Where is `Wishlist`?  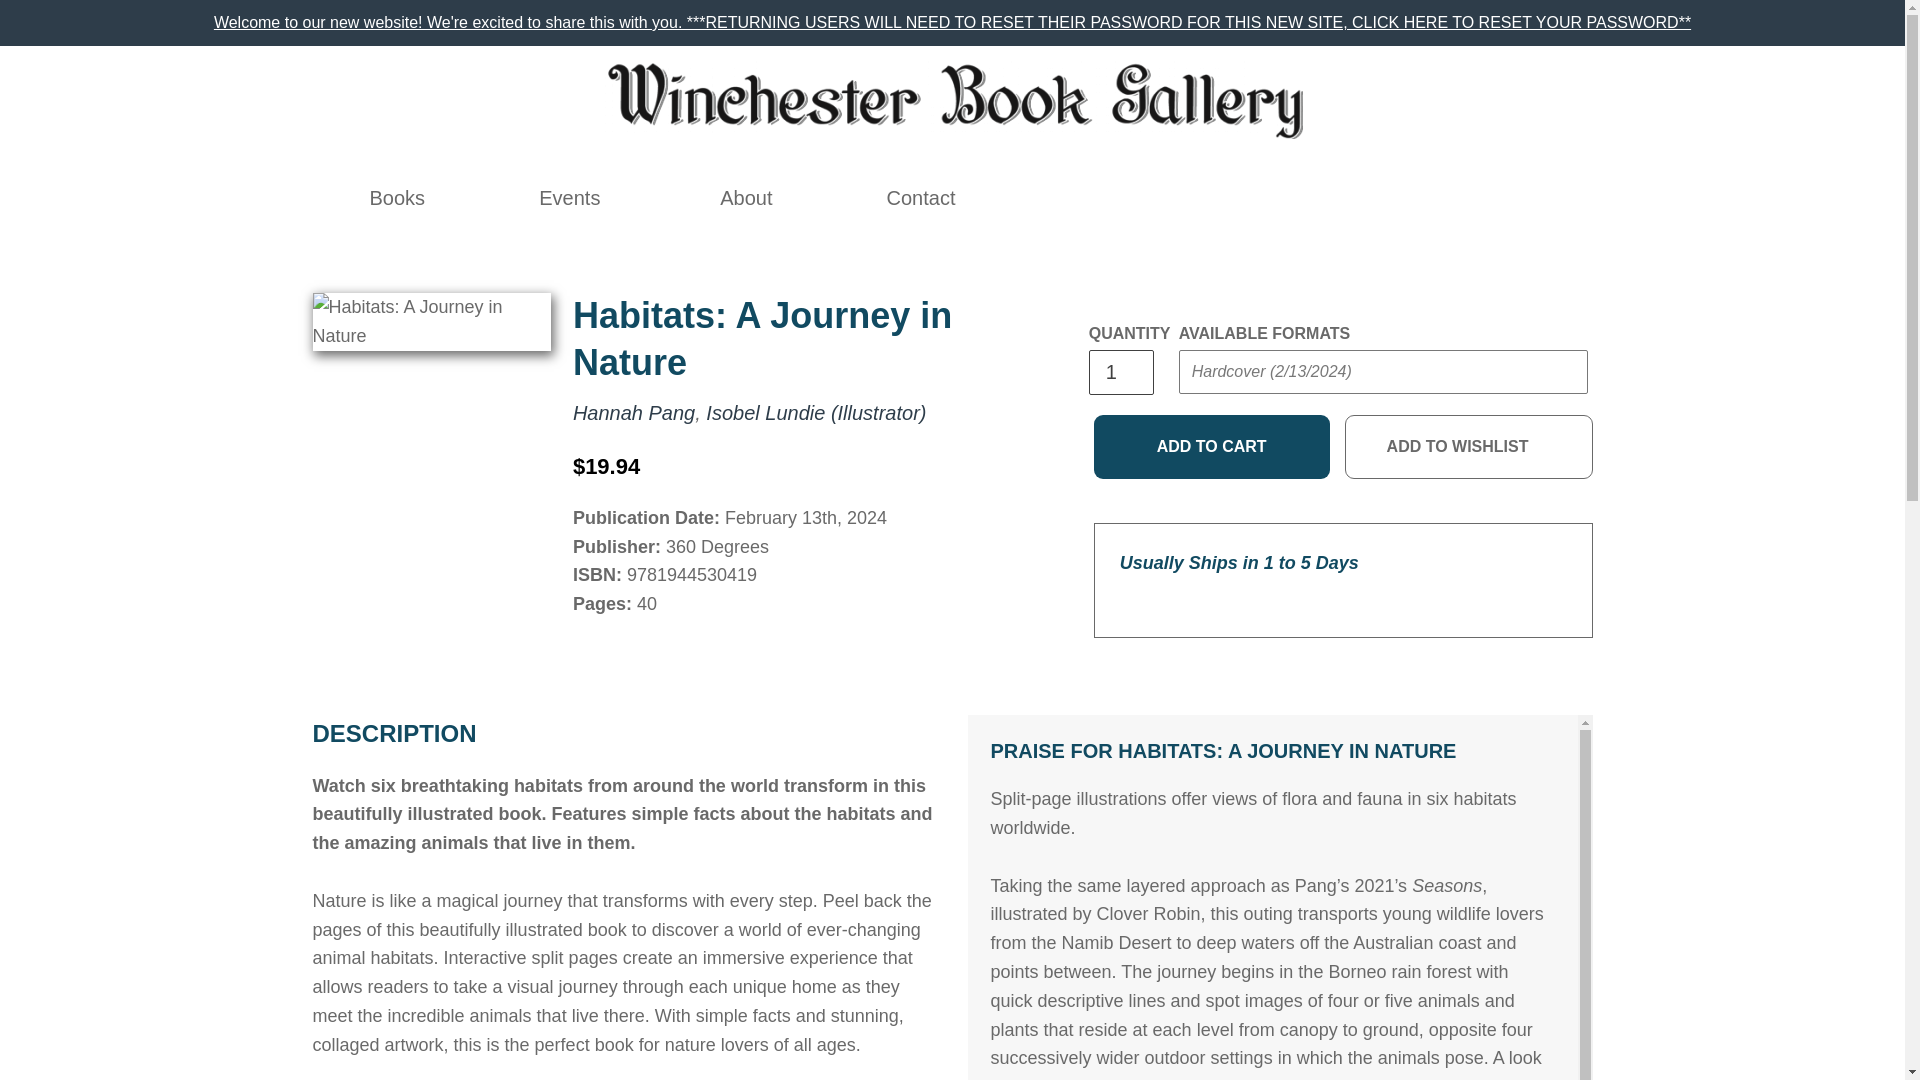 Wishlist is located at coordinates (1392, 198).